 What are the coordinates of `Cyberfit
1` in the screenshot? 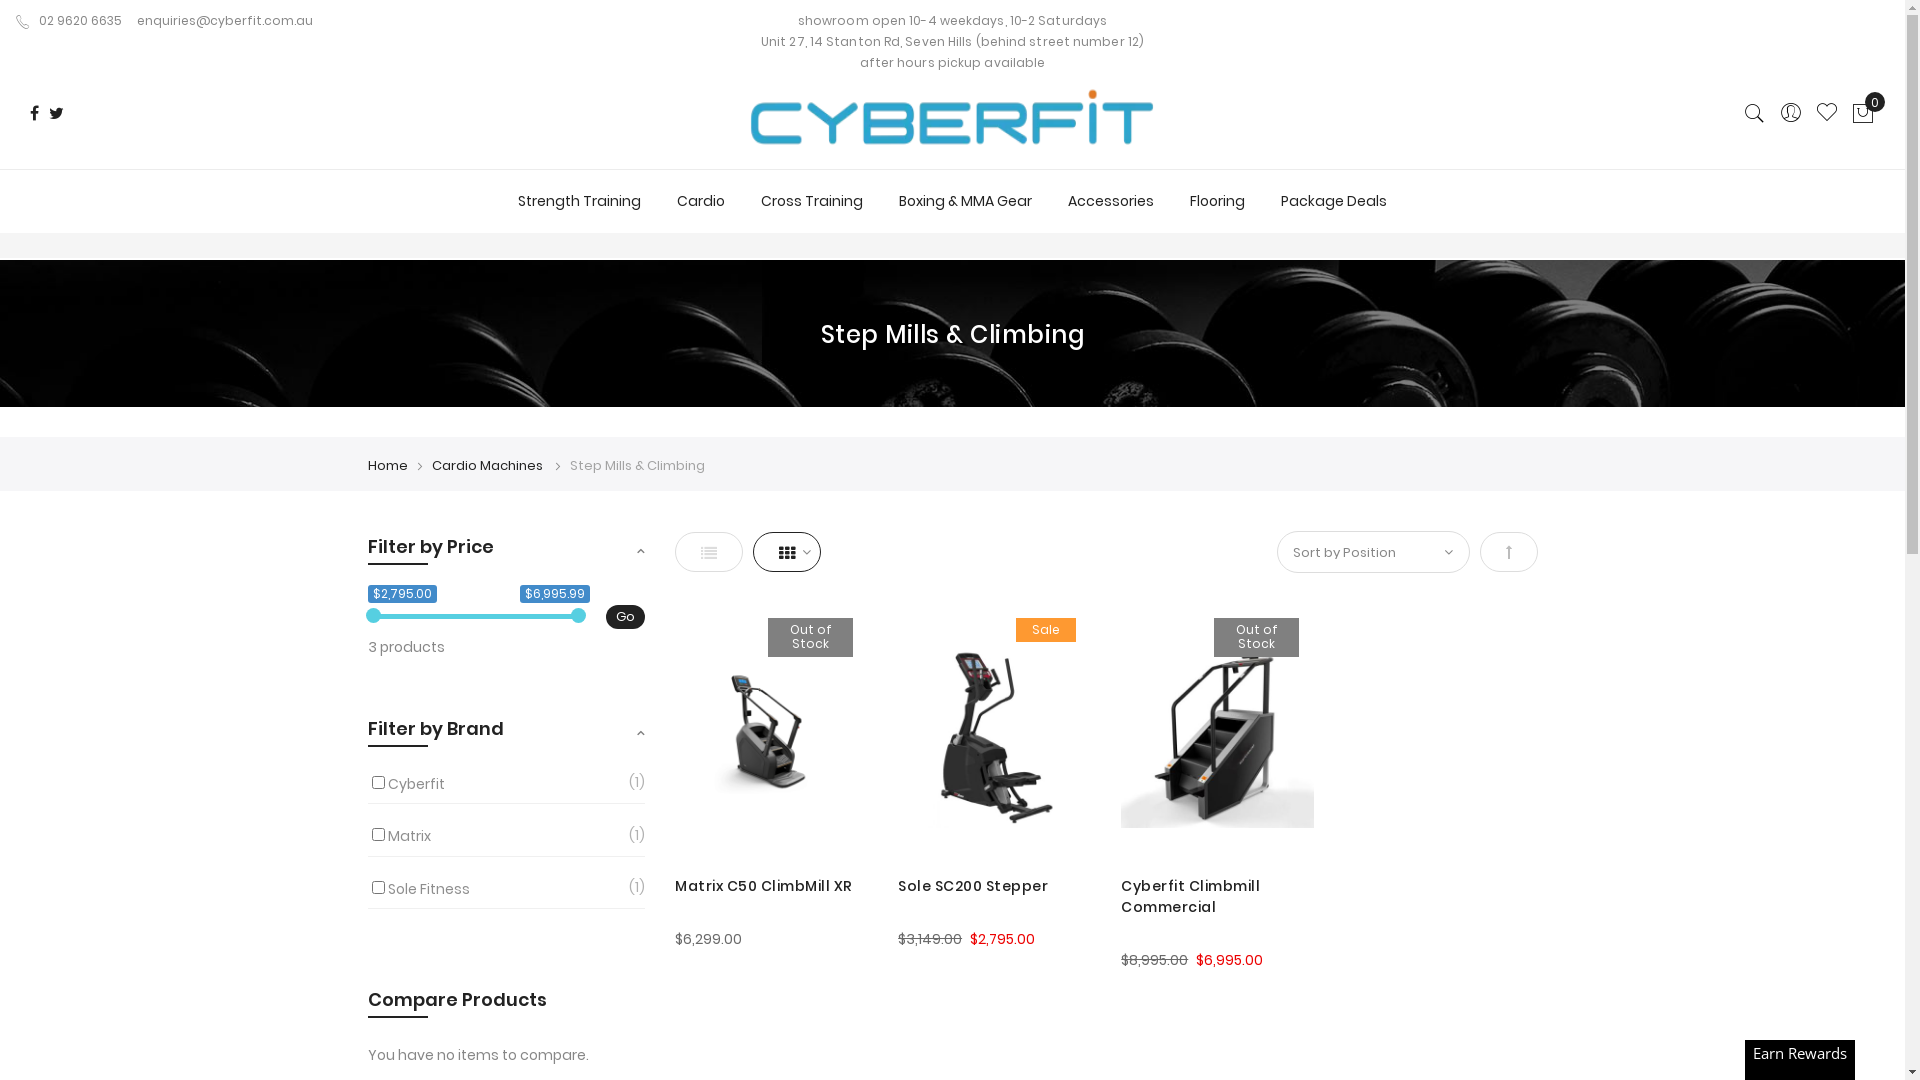 It's located at (416, 784).